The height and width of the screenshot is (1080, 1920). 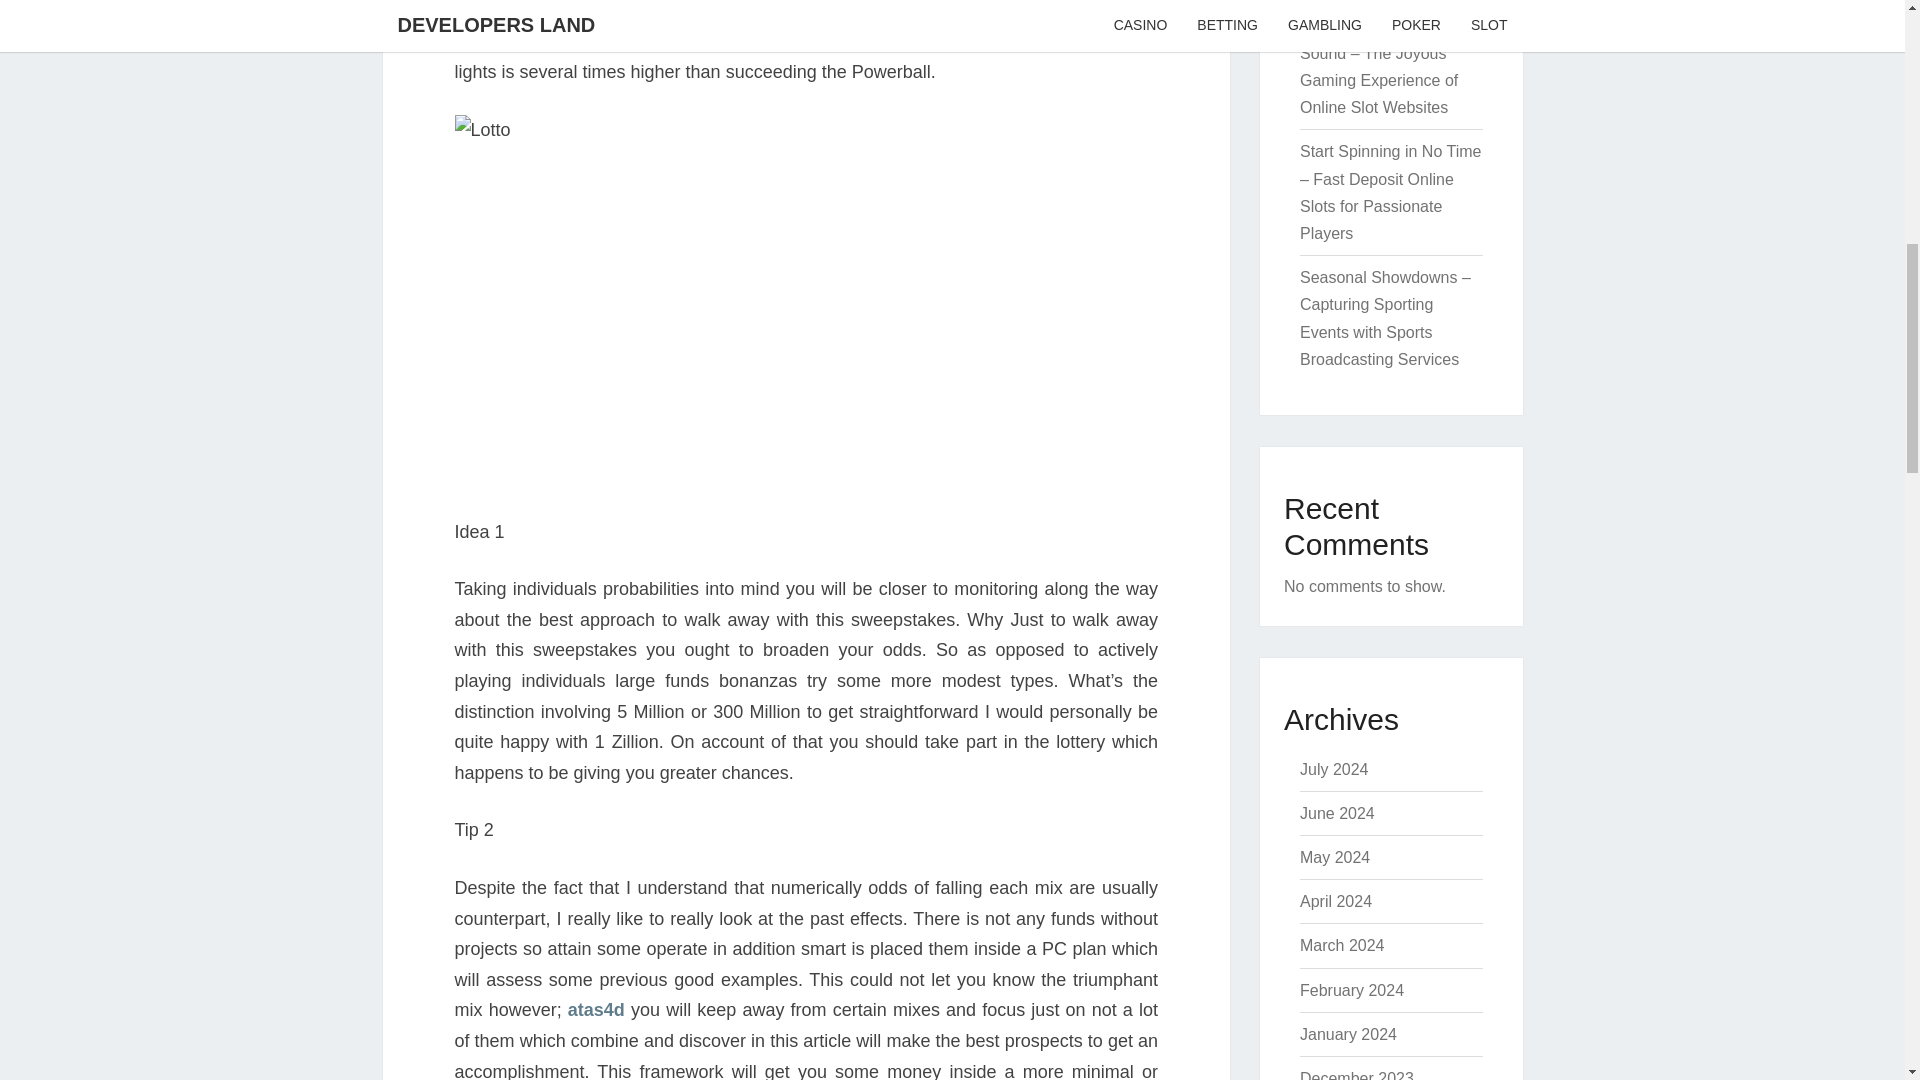 What do you see at coordinates (1336, 902) in the screenshot?
I see `April 2024` at bounding box center [1336, 902].